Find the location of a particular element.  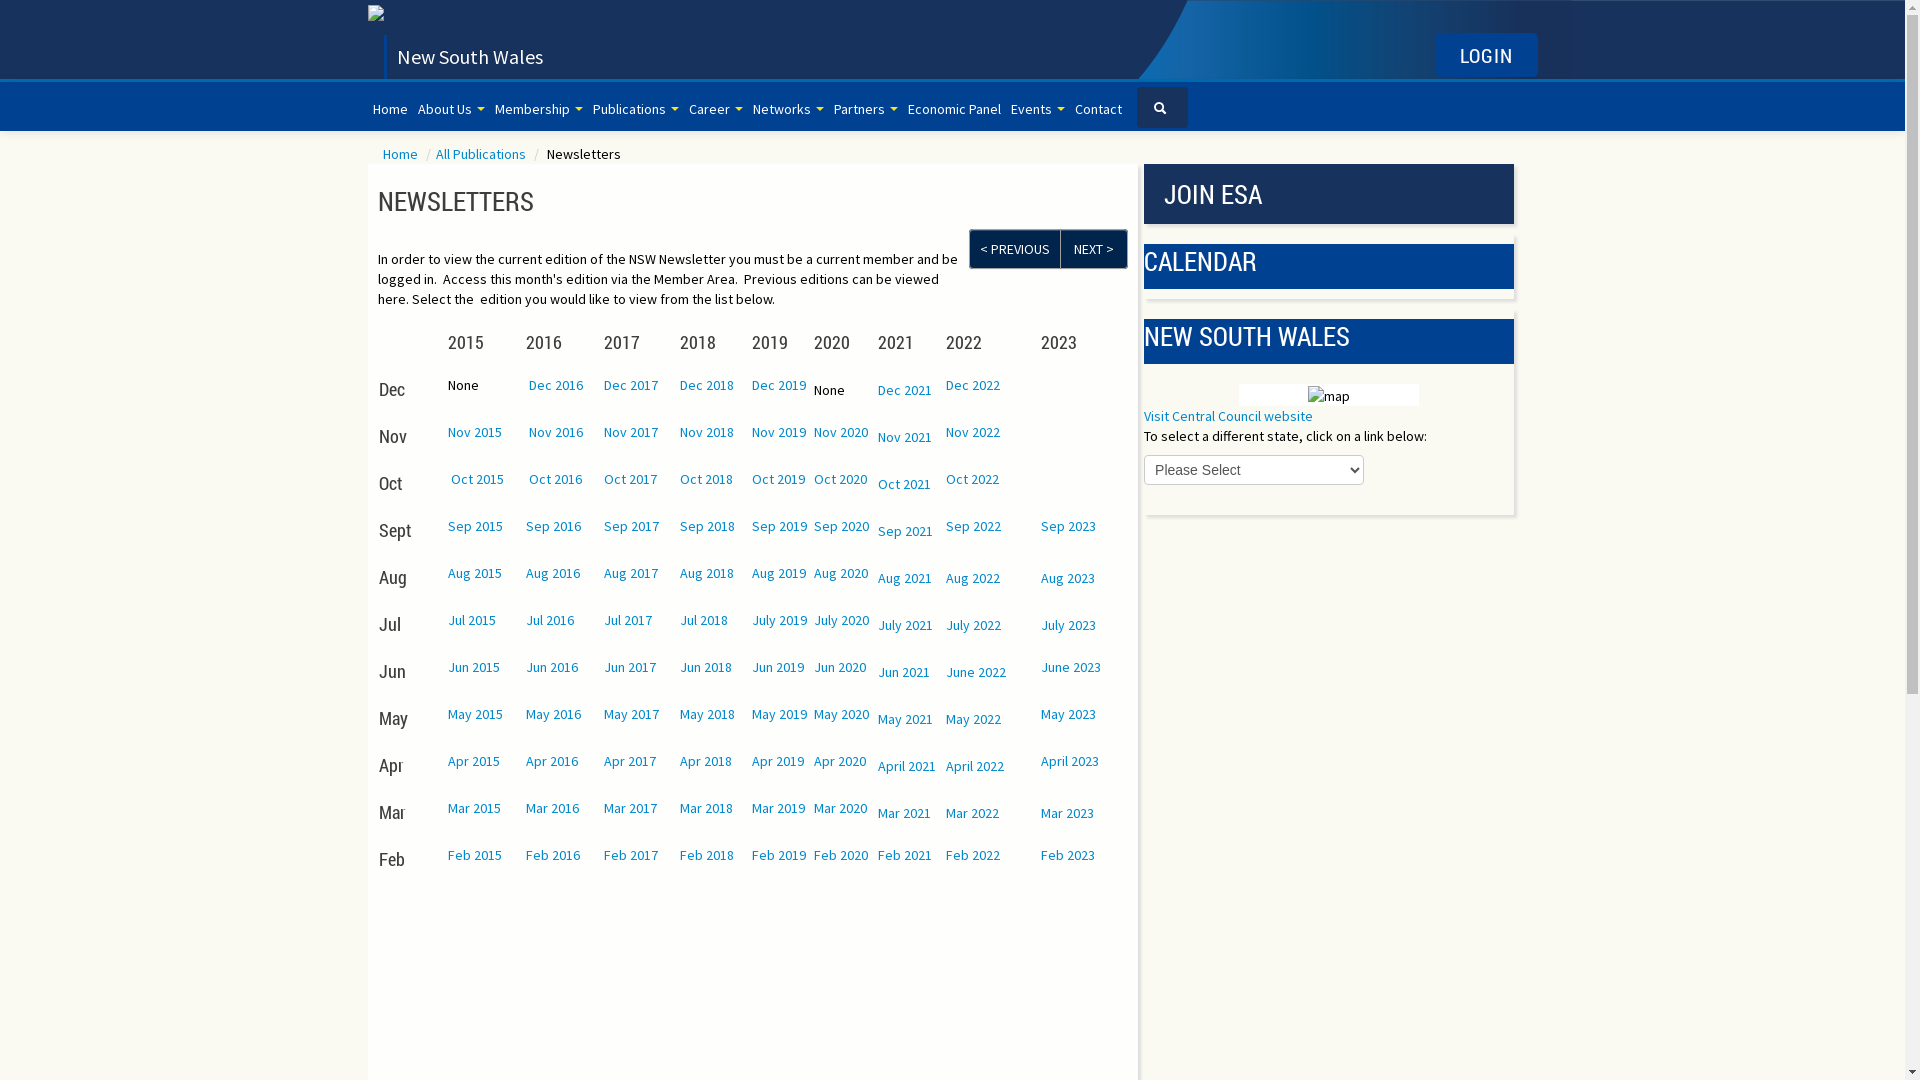

Sep 2020 is located at coordinates (842, 525).